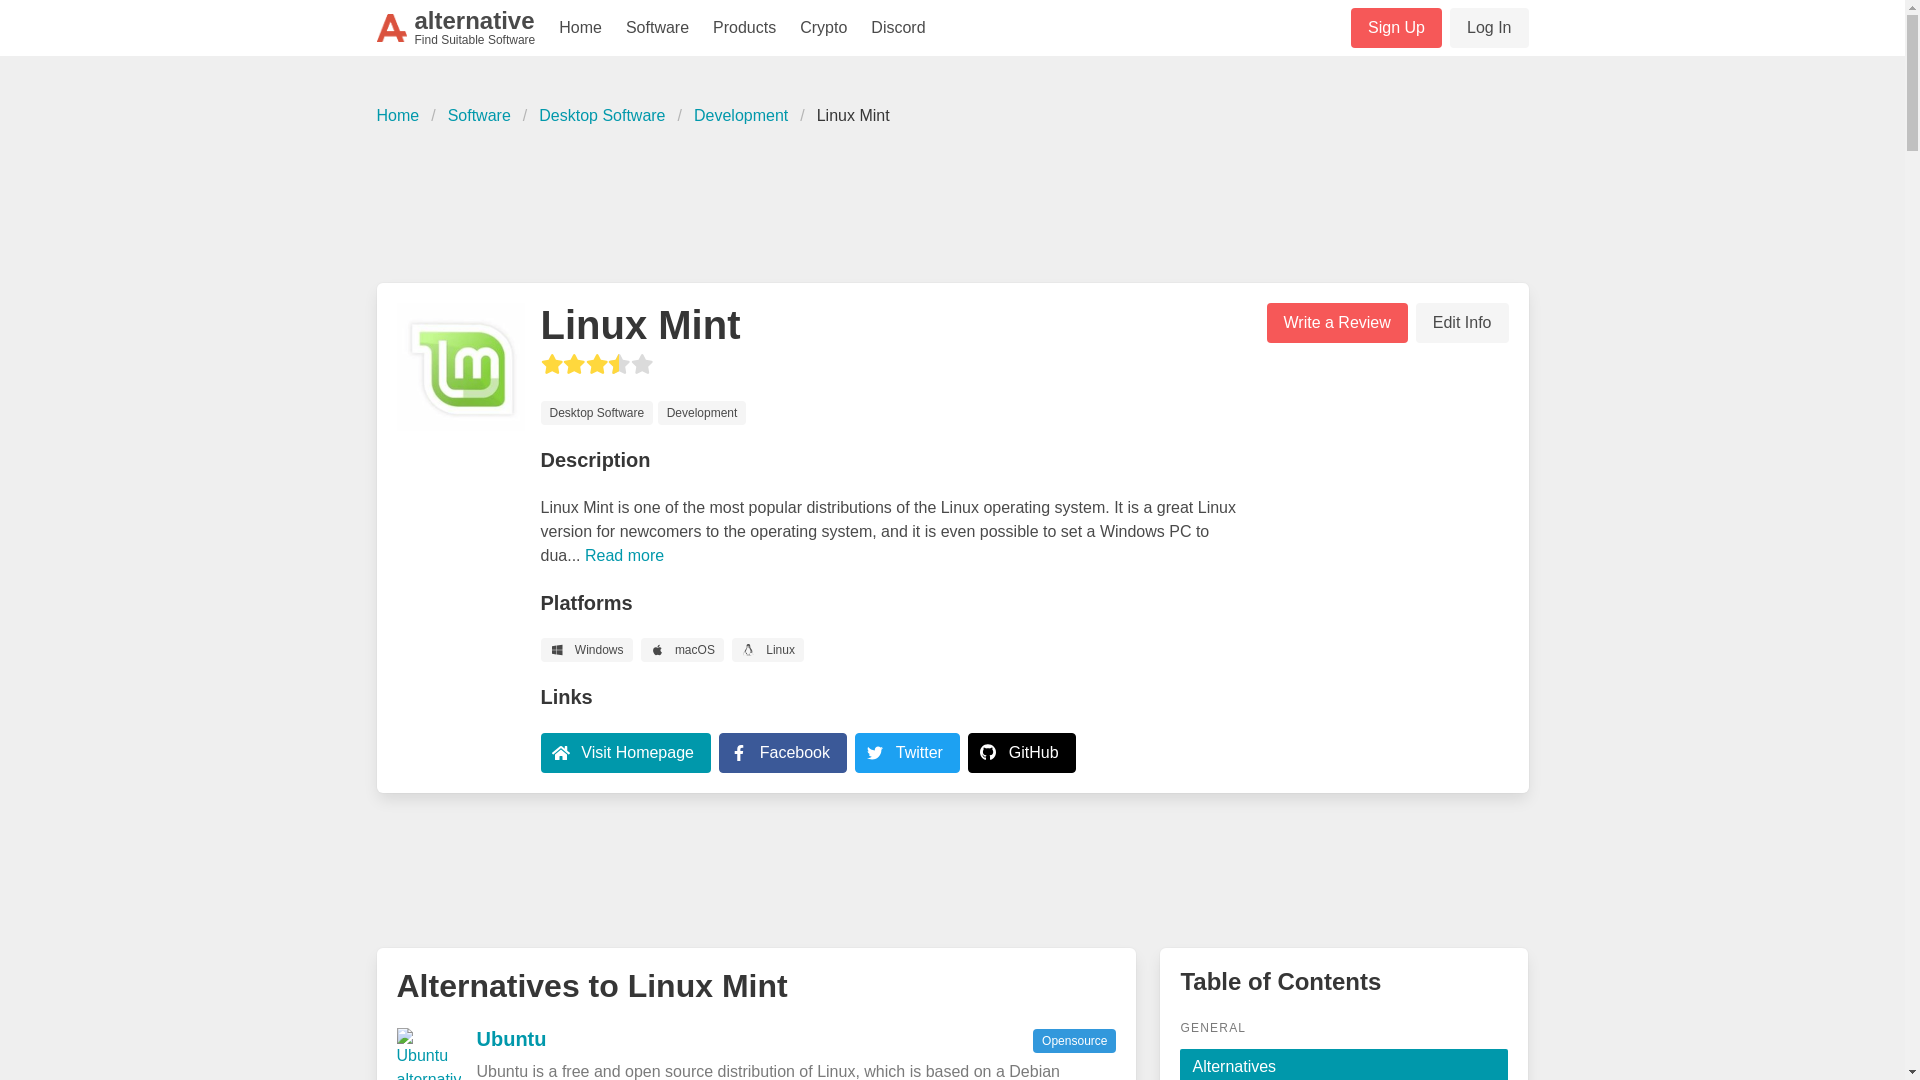  I want to click on Visit Homepage, so click(403, 116).